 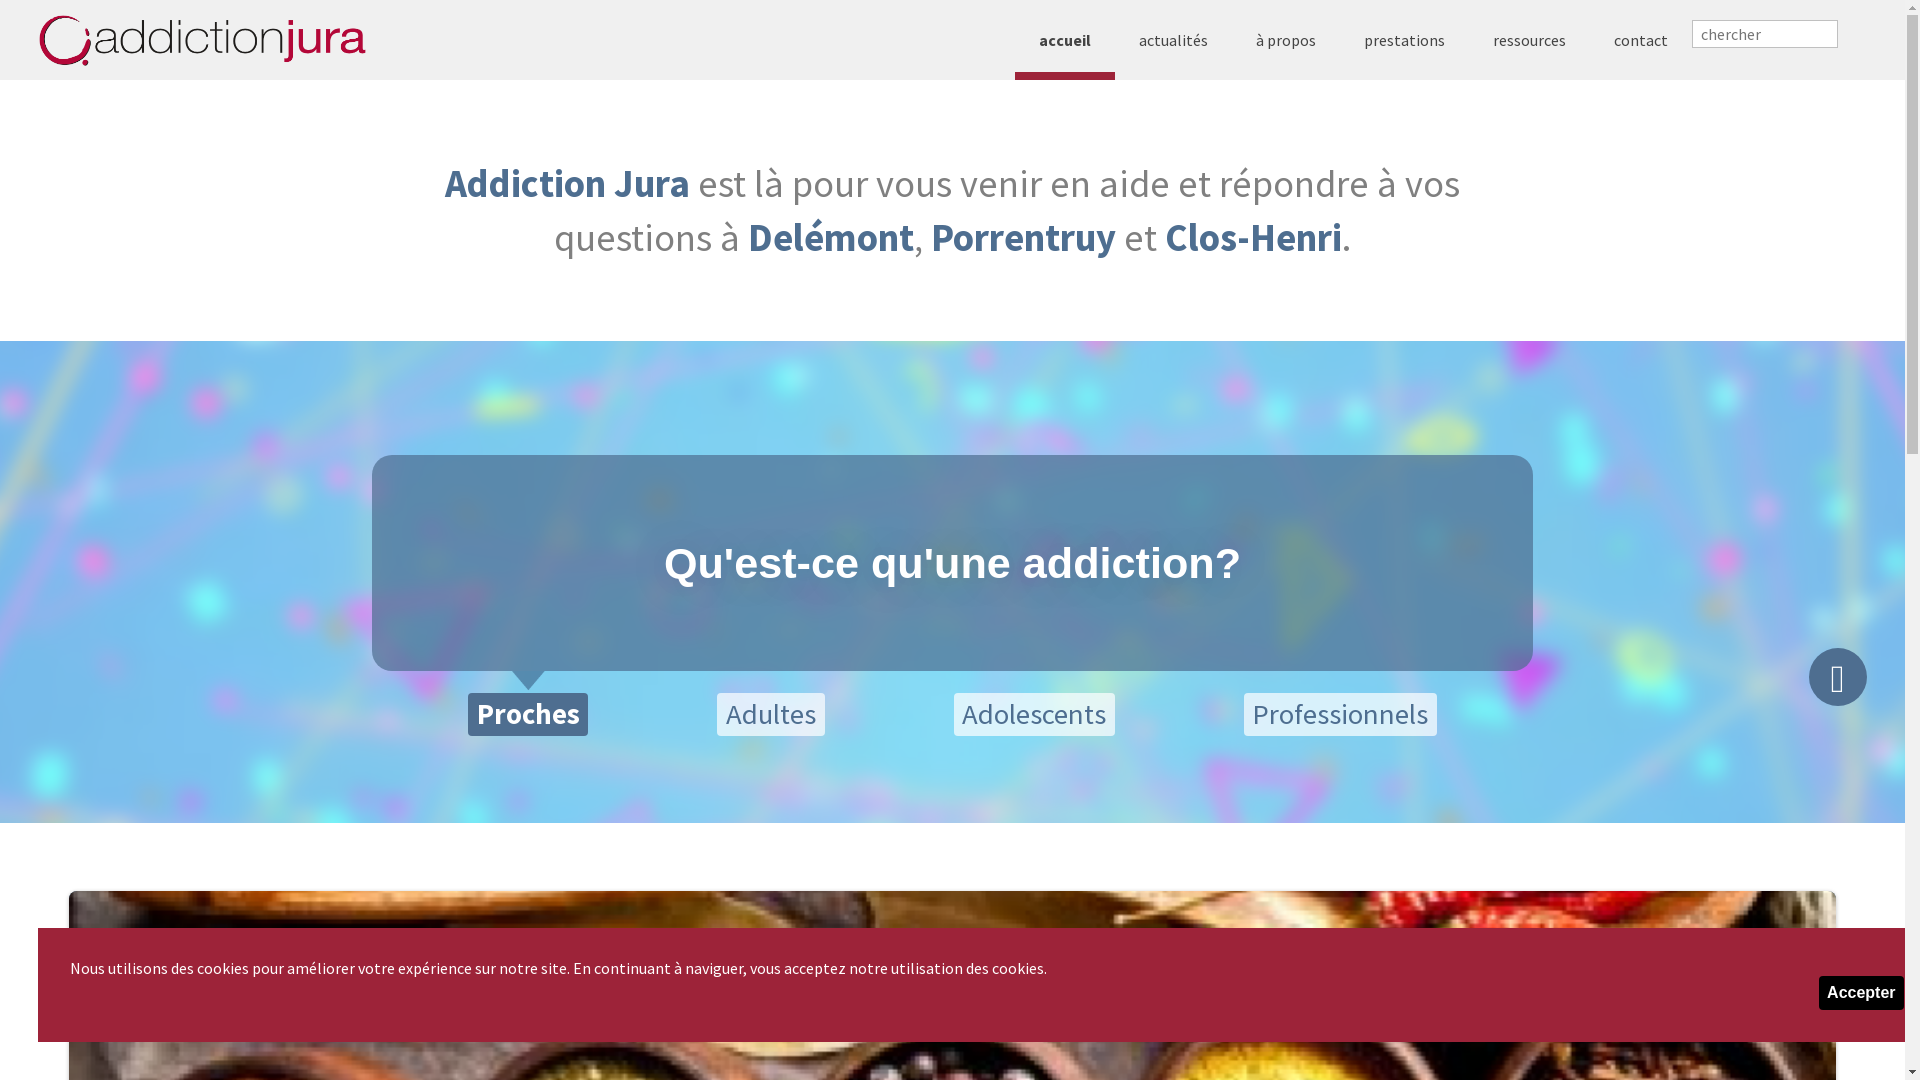 What do you see at coordinates (1340, 714) in the screenshot?
I see `Professionnels` at bounding box center [1340, 714].